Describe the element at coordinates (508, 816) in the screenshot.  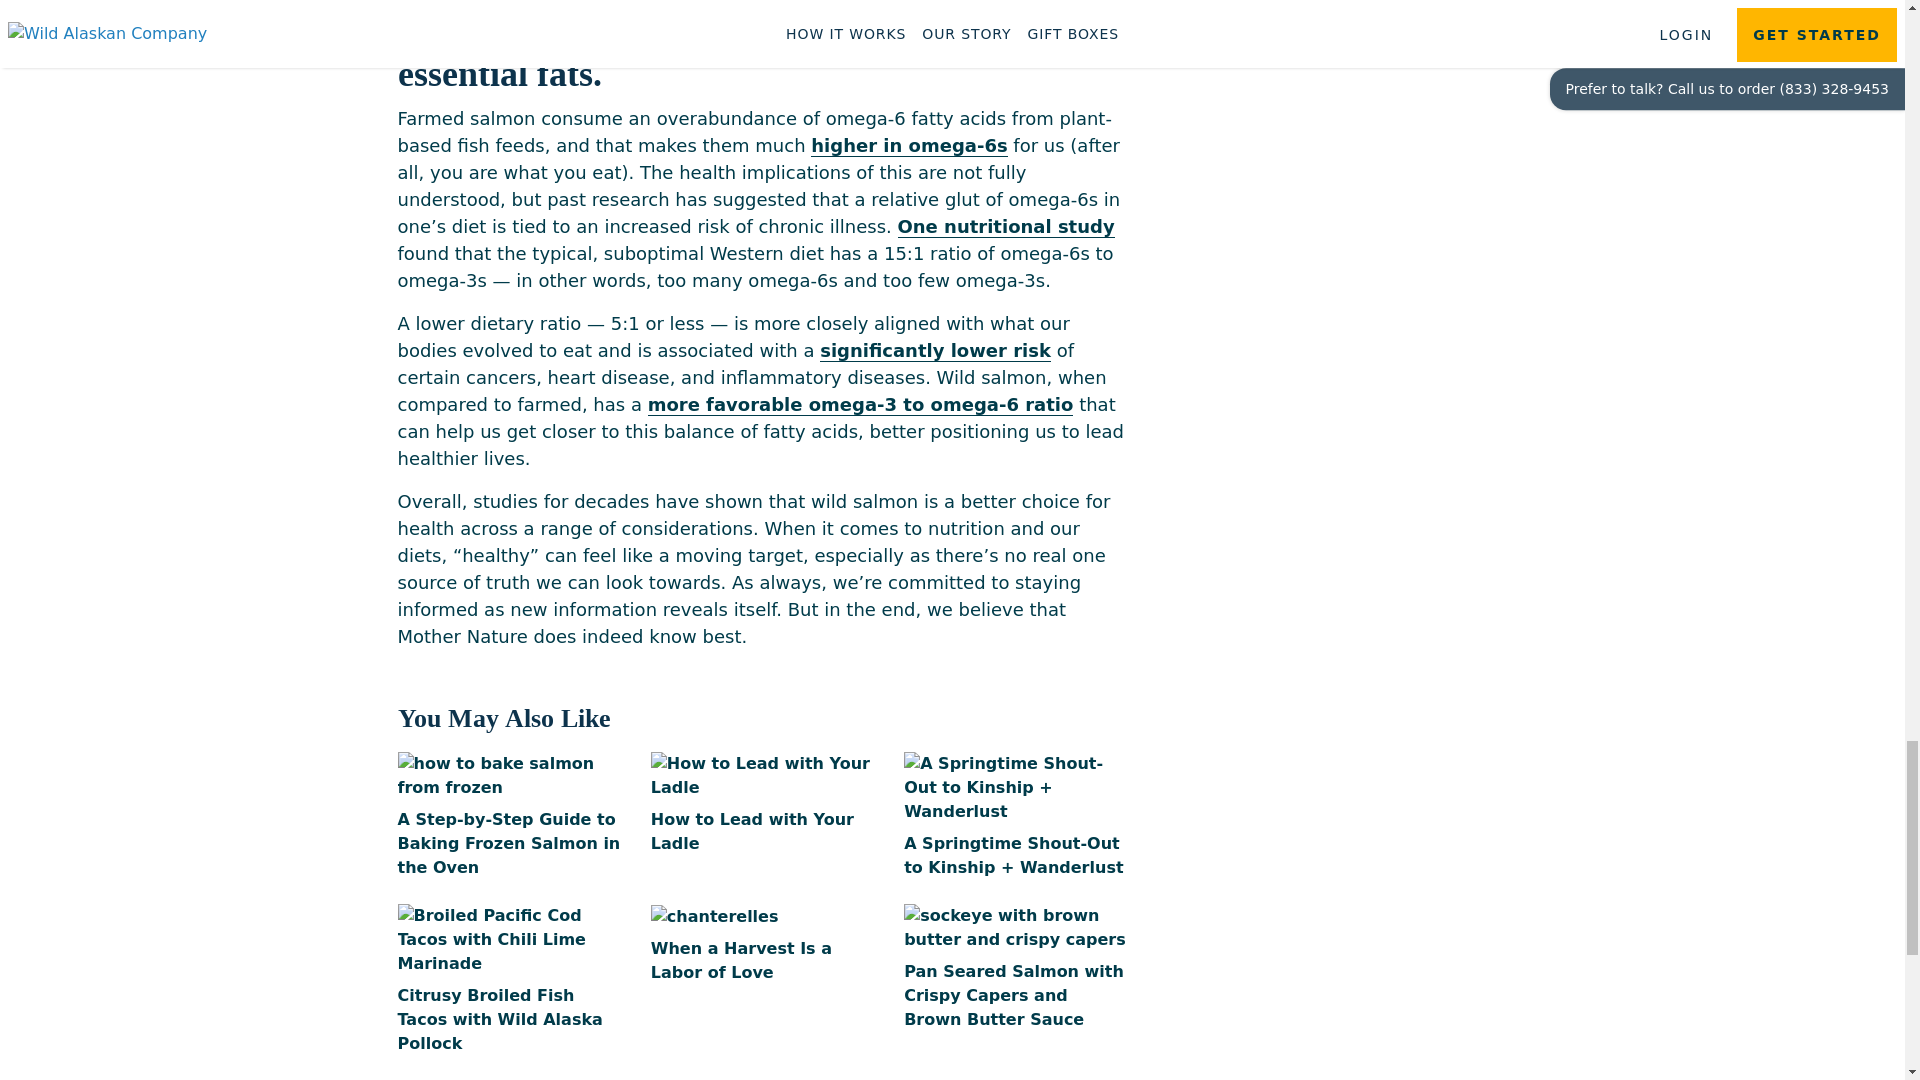
I see `A Step-by-Step Guide to Baking Frozen Salmon in the Oven` at that location.